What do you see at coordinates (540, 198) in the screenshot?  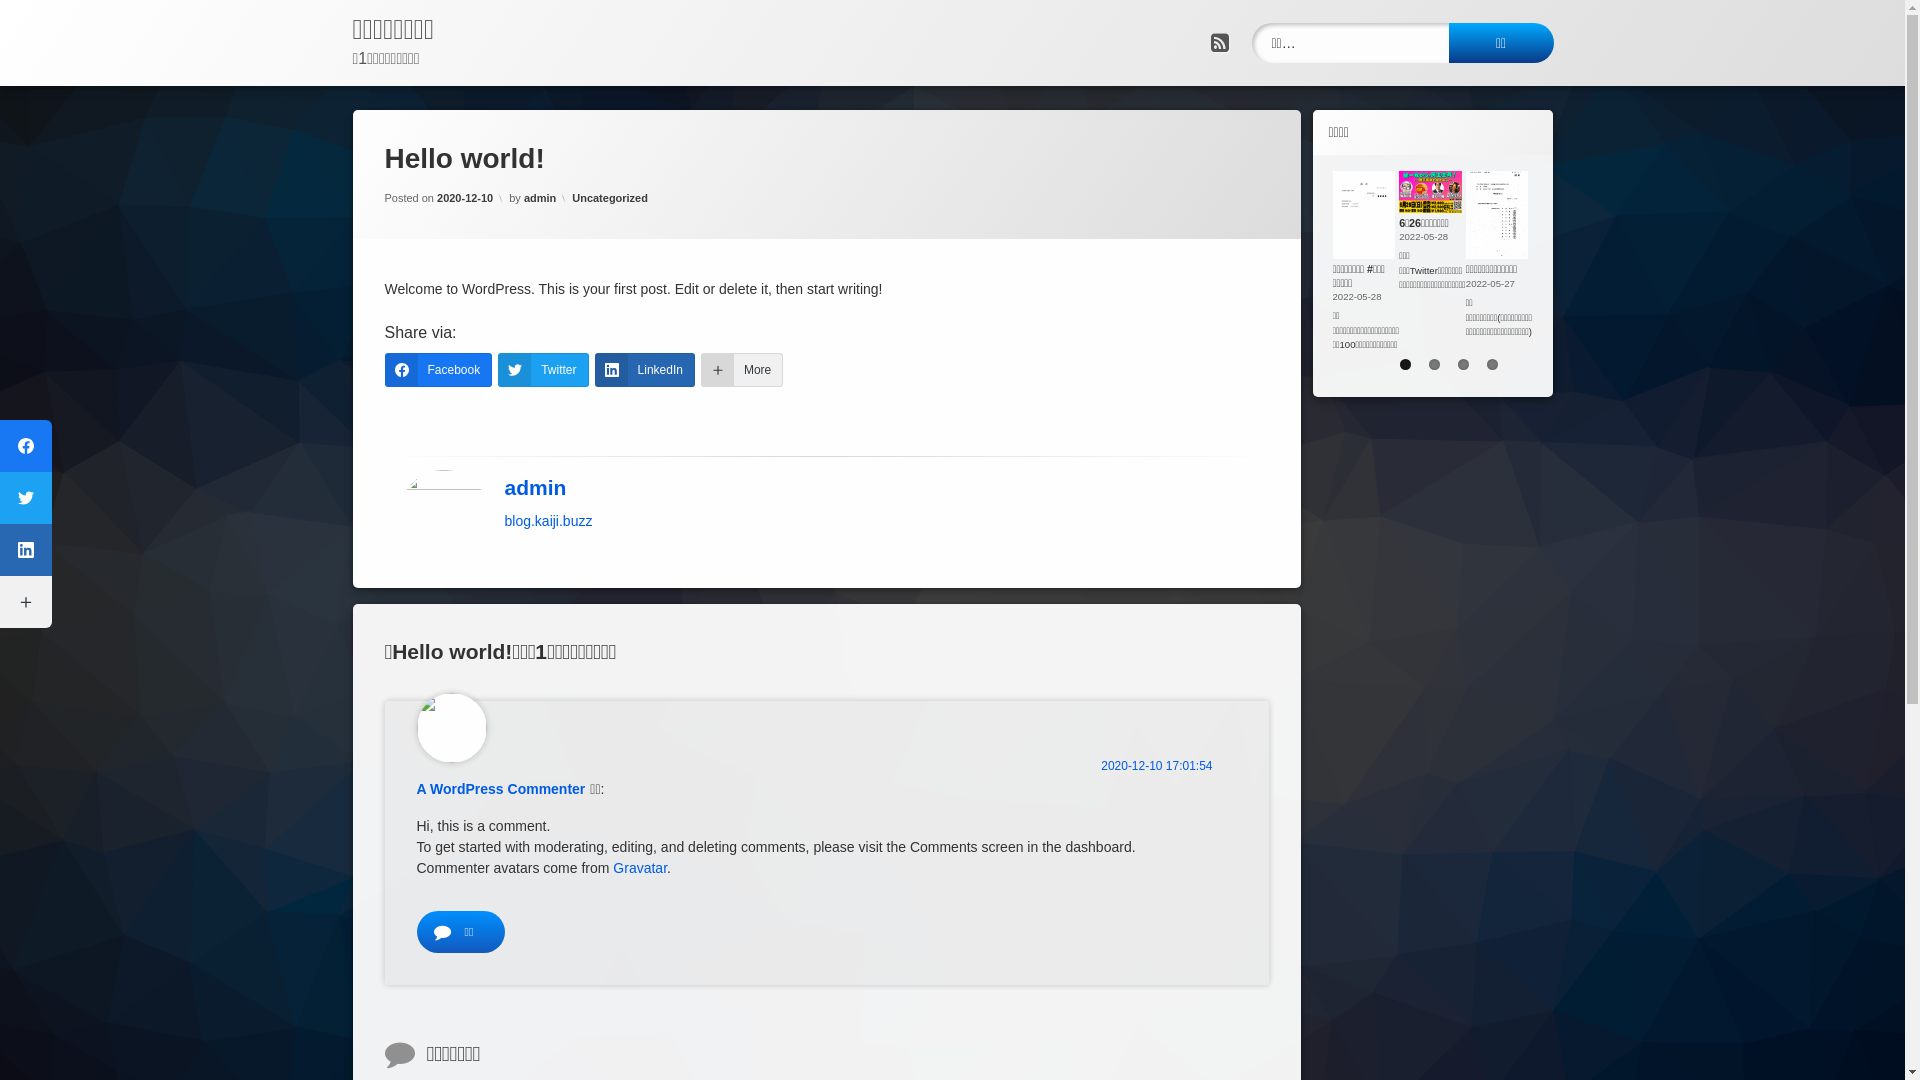 I see `admin` at bounding box center [540, 198].